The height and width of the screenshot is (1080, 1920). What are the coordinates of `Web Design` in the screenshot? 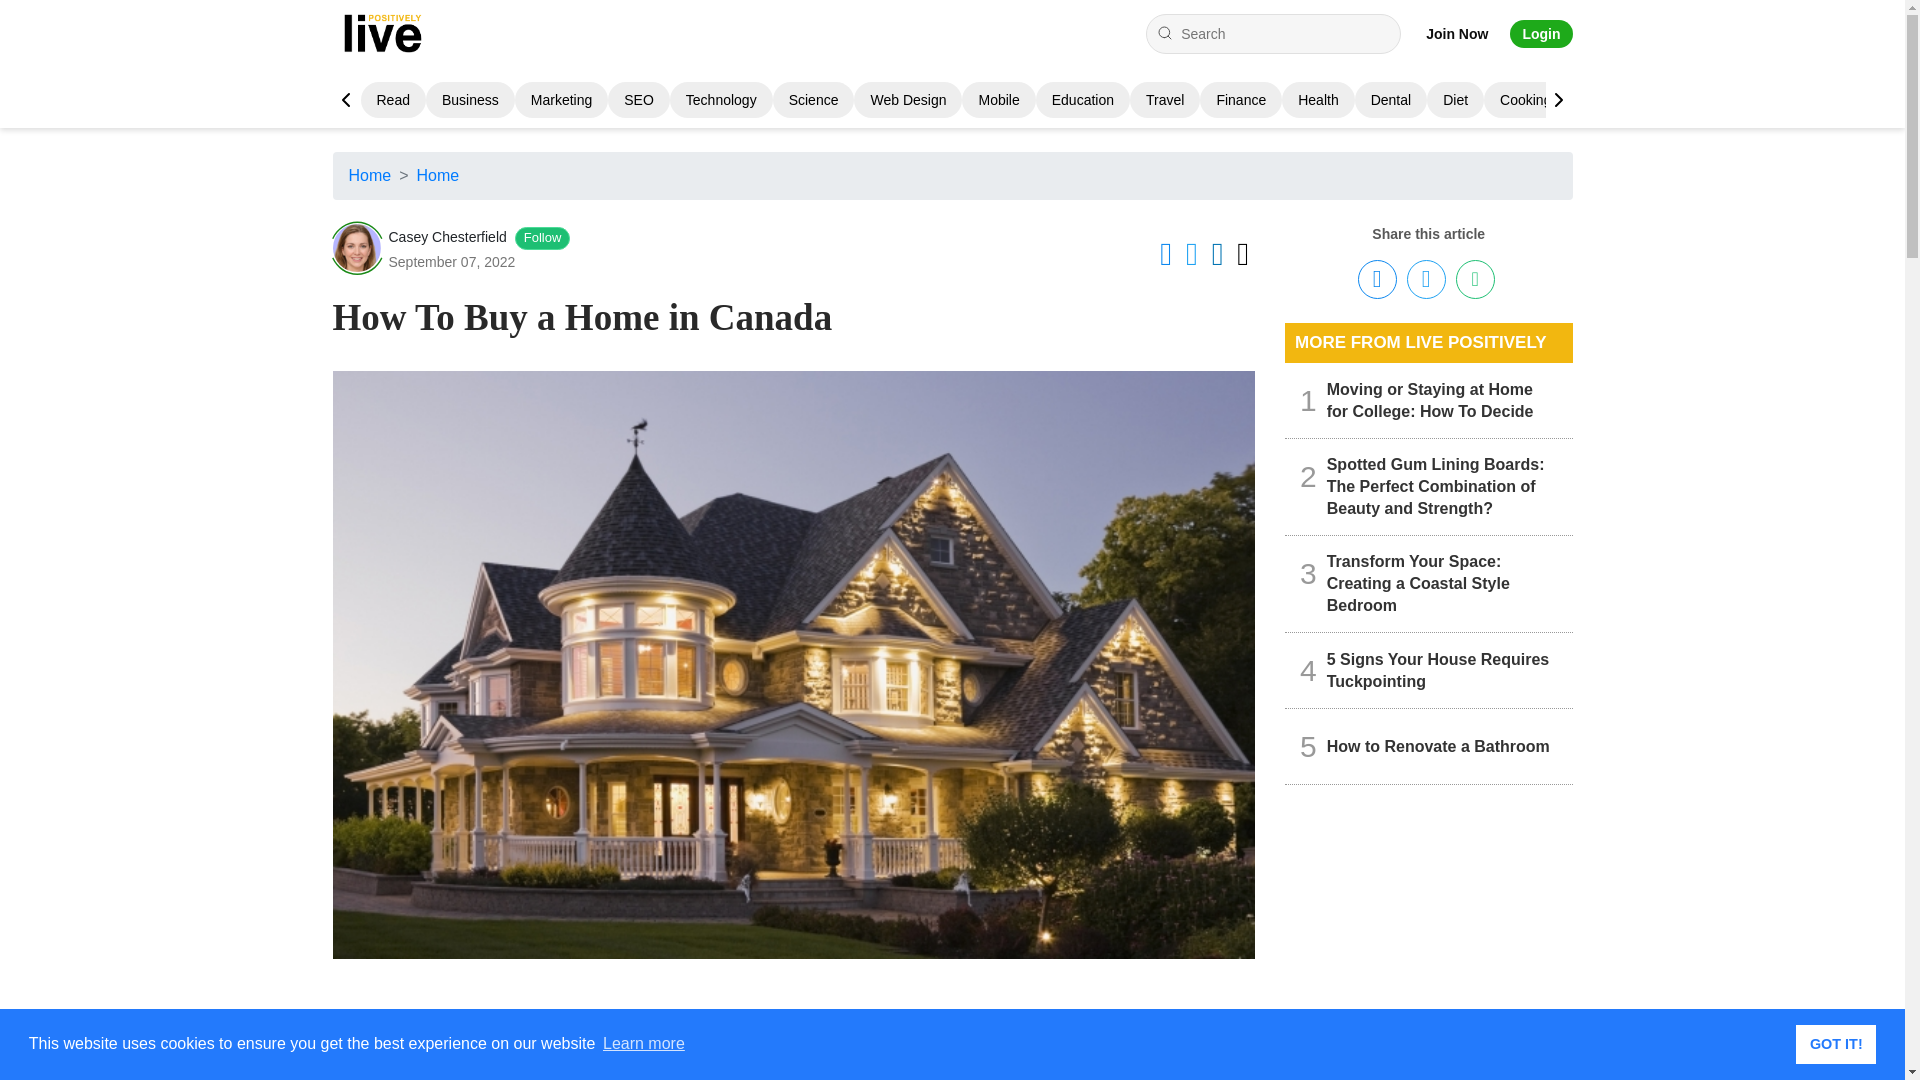 It's located at (908, 100).